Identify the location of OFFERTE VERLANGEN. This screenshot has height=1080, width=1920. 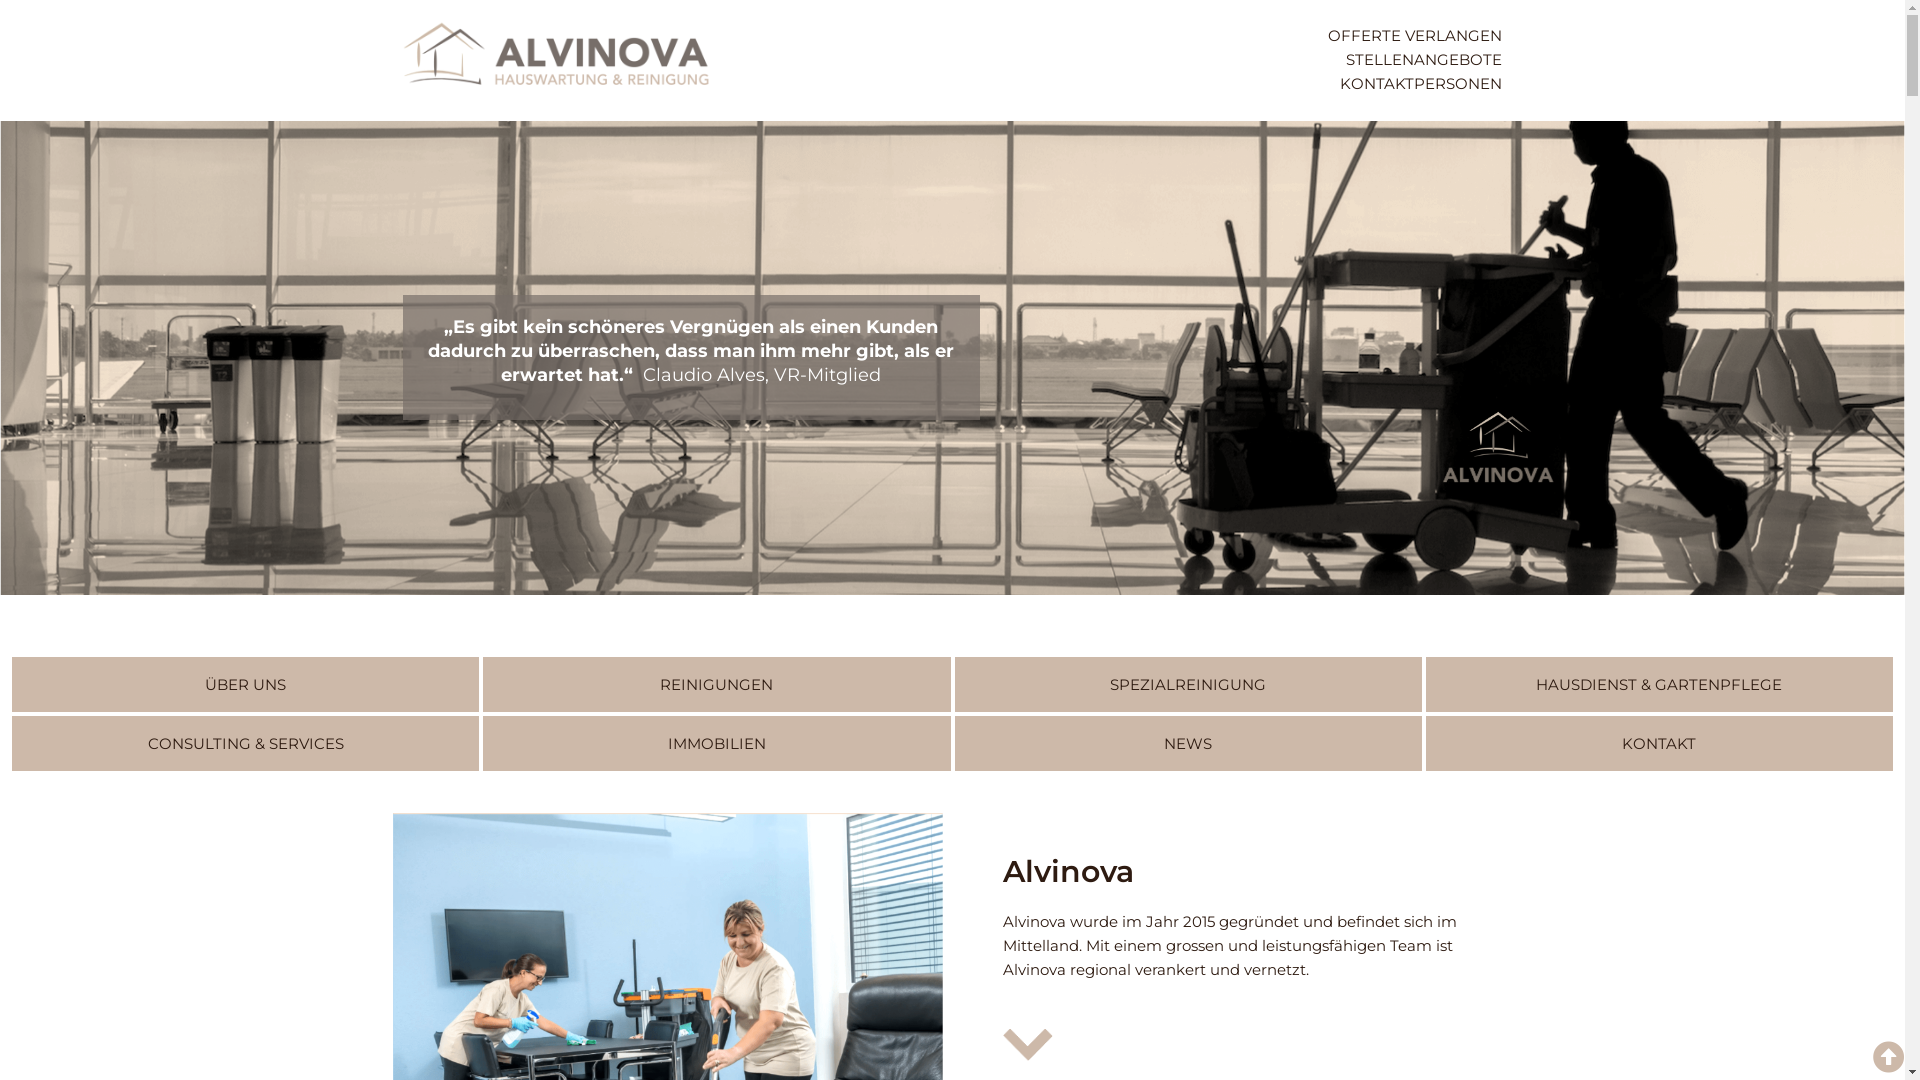
(1132, 36).